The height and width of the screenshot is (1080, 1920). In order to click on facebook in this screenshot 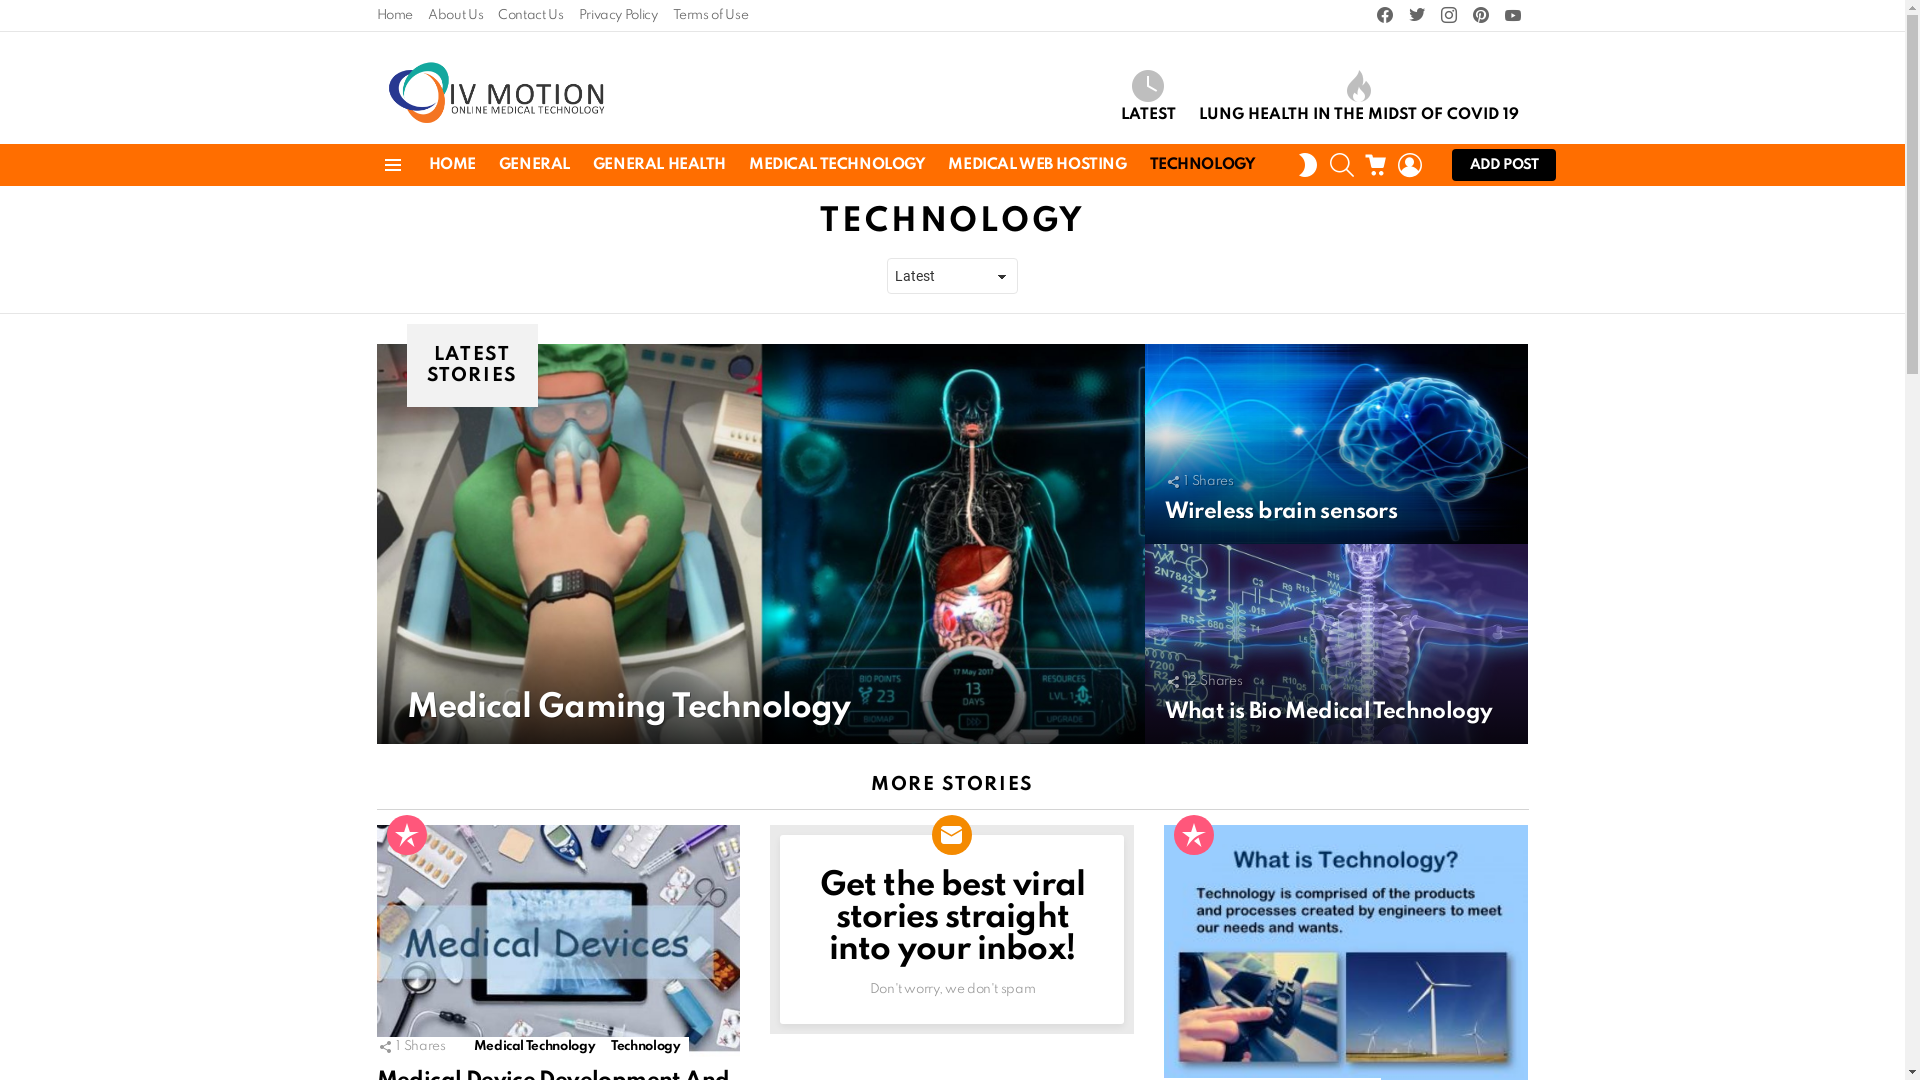, I will do `click(1384, 16)`.